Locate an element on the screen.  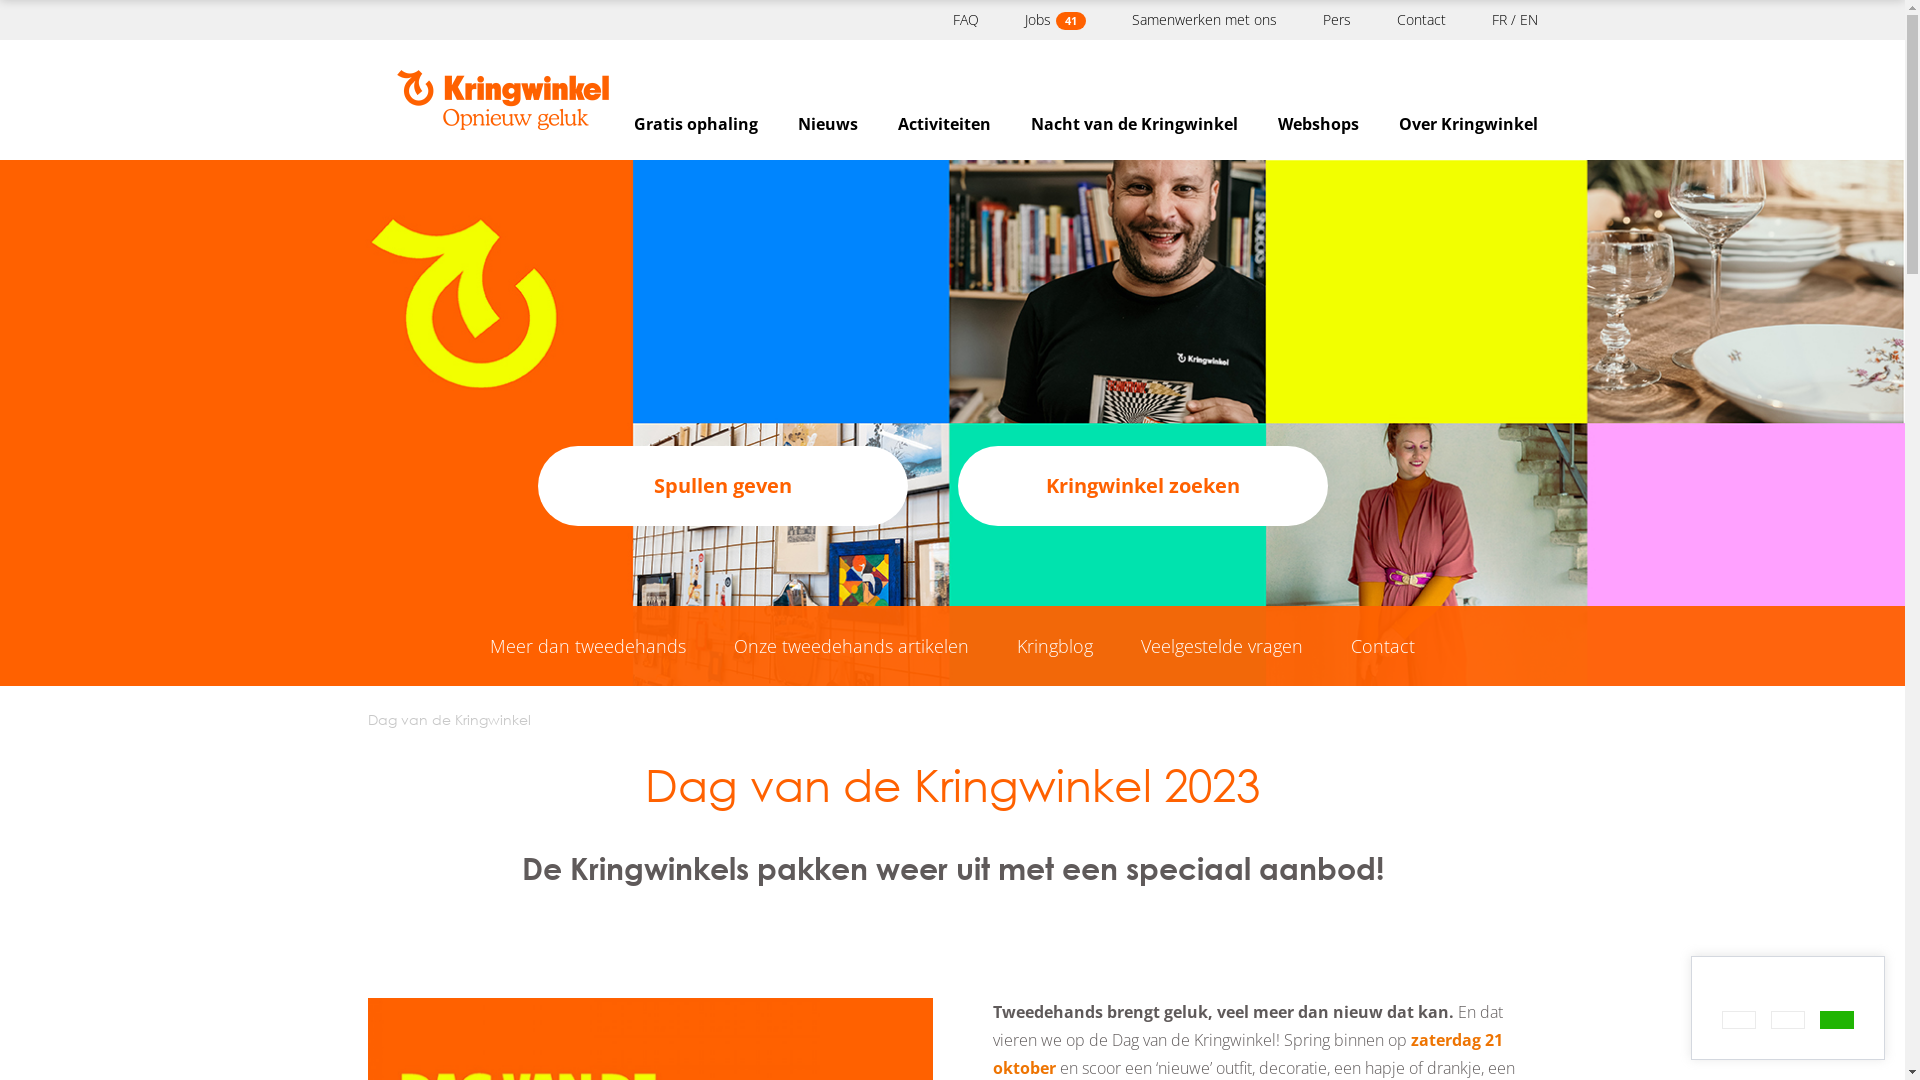
Over Kringwinkel is located at coordinates (1468, 124).